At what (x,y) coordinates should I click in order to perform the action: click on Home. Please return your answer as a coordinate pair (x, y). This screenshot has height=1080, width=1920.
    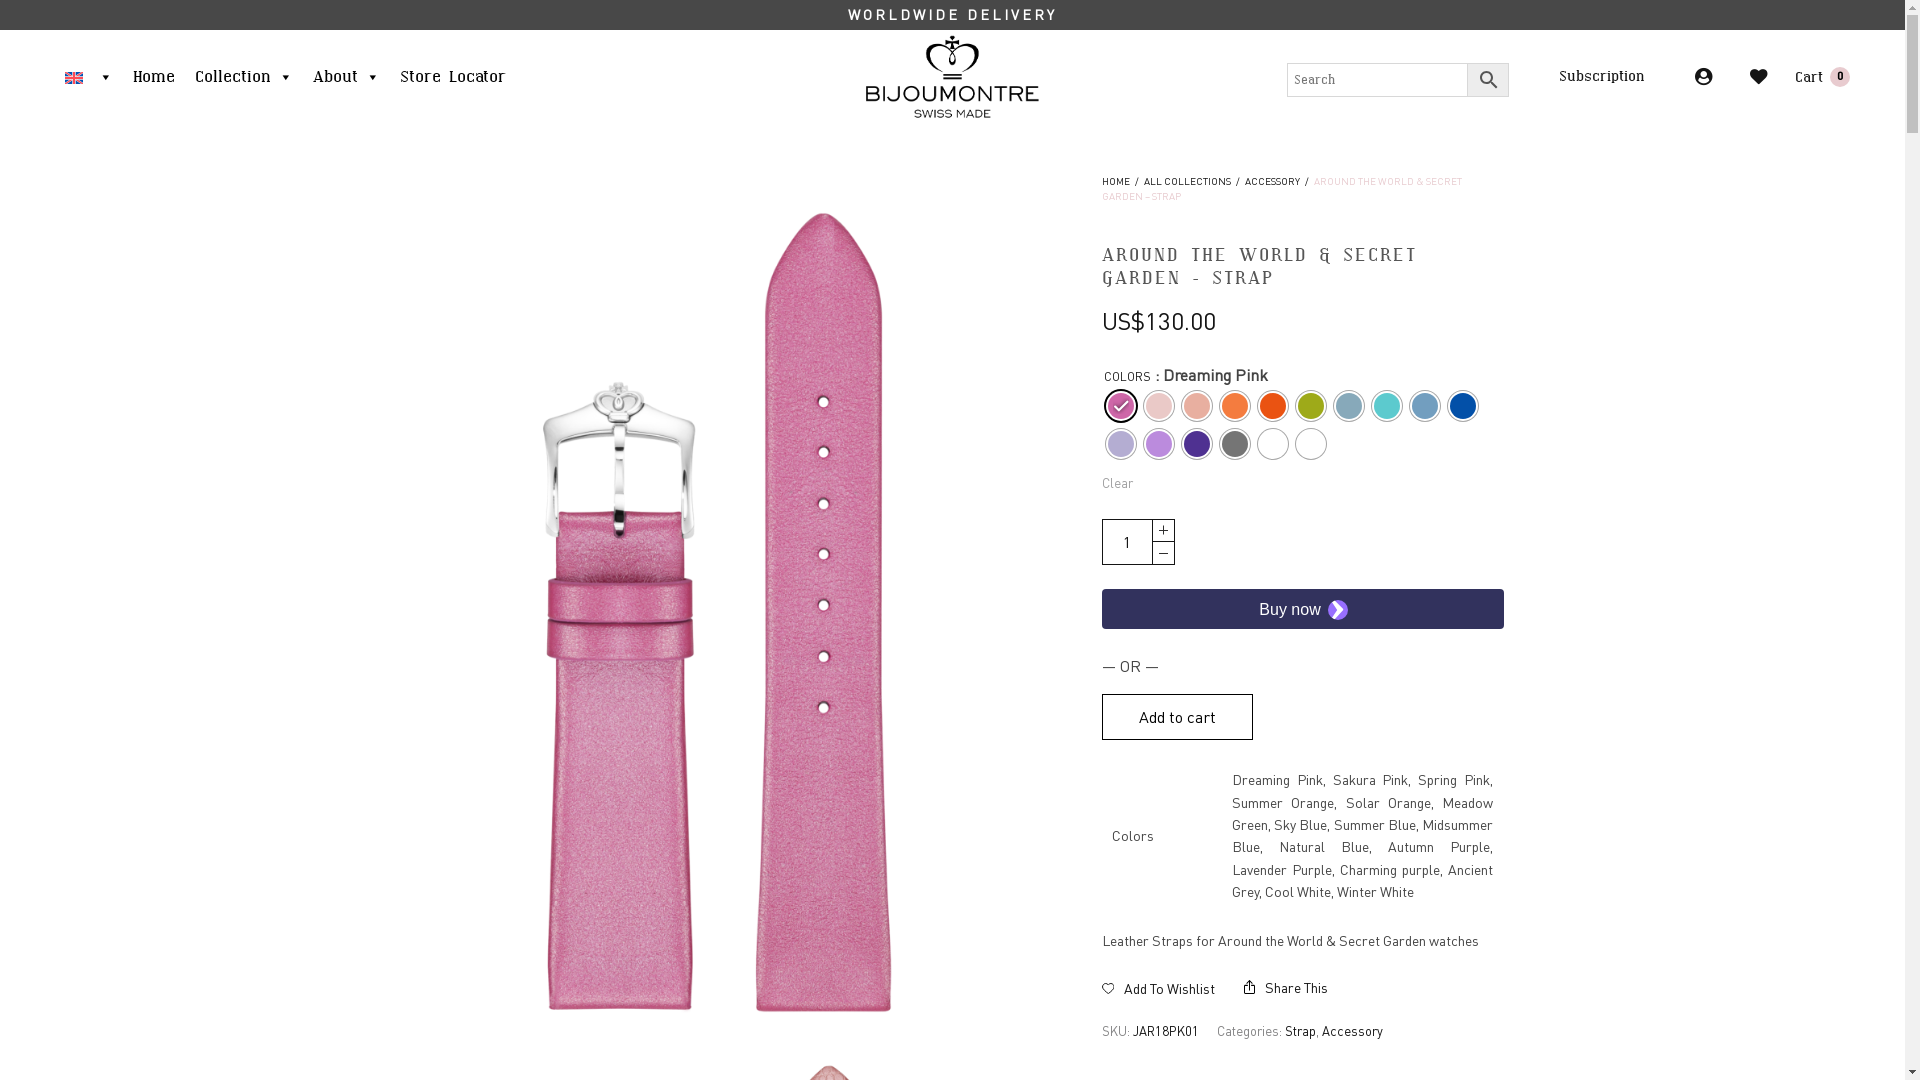
    Looking at the image, I should click on (154, 77).